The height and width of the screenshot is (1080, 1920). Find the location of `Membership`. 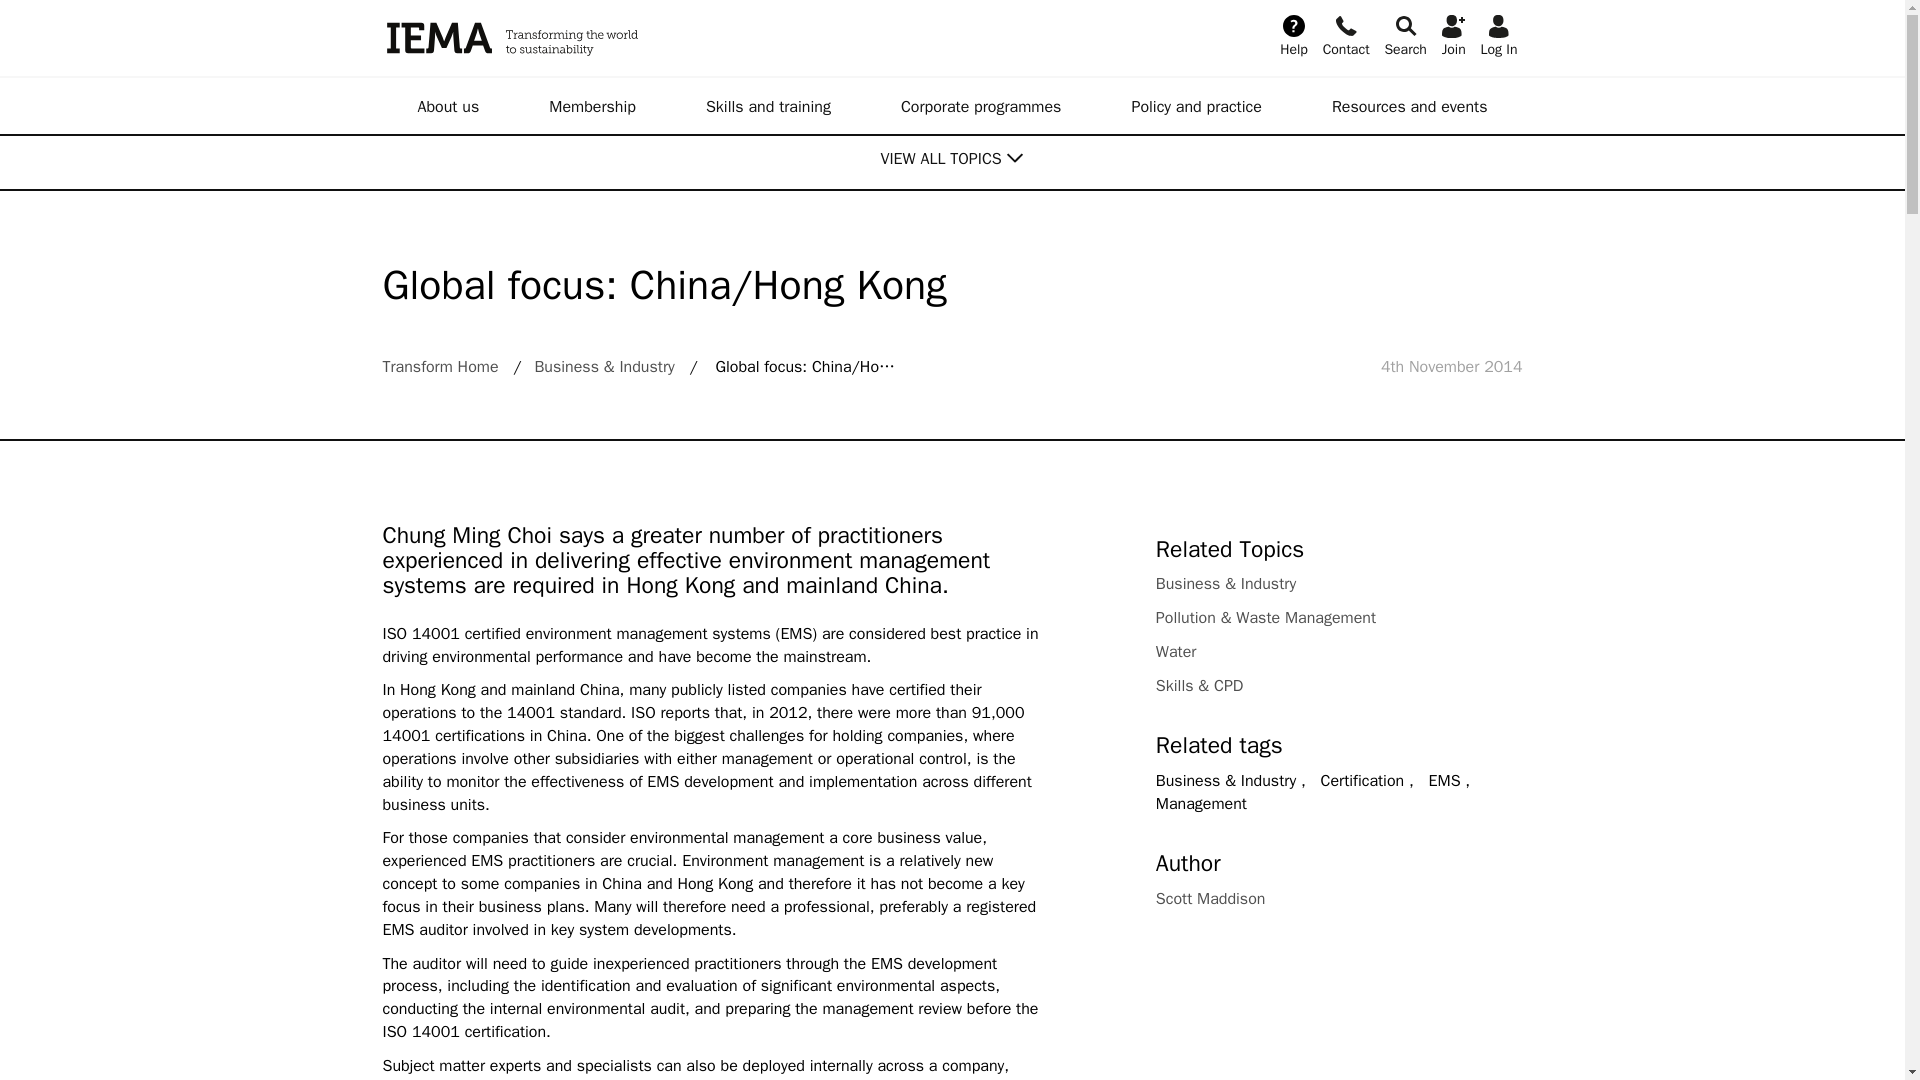

Membership is located at coordinates (592, 105).